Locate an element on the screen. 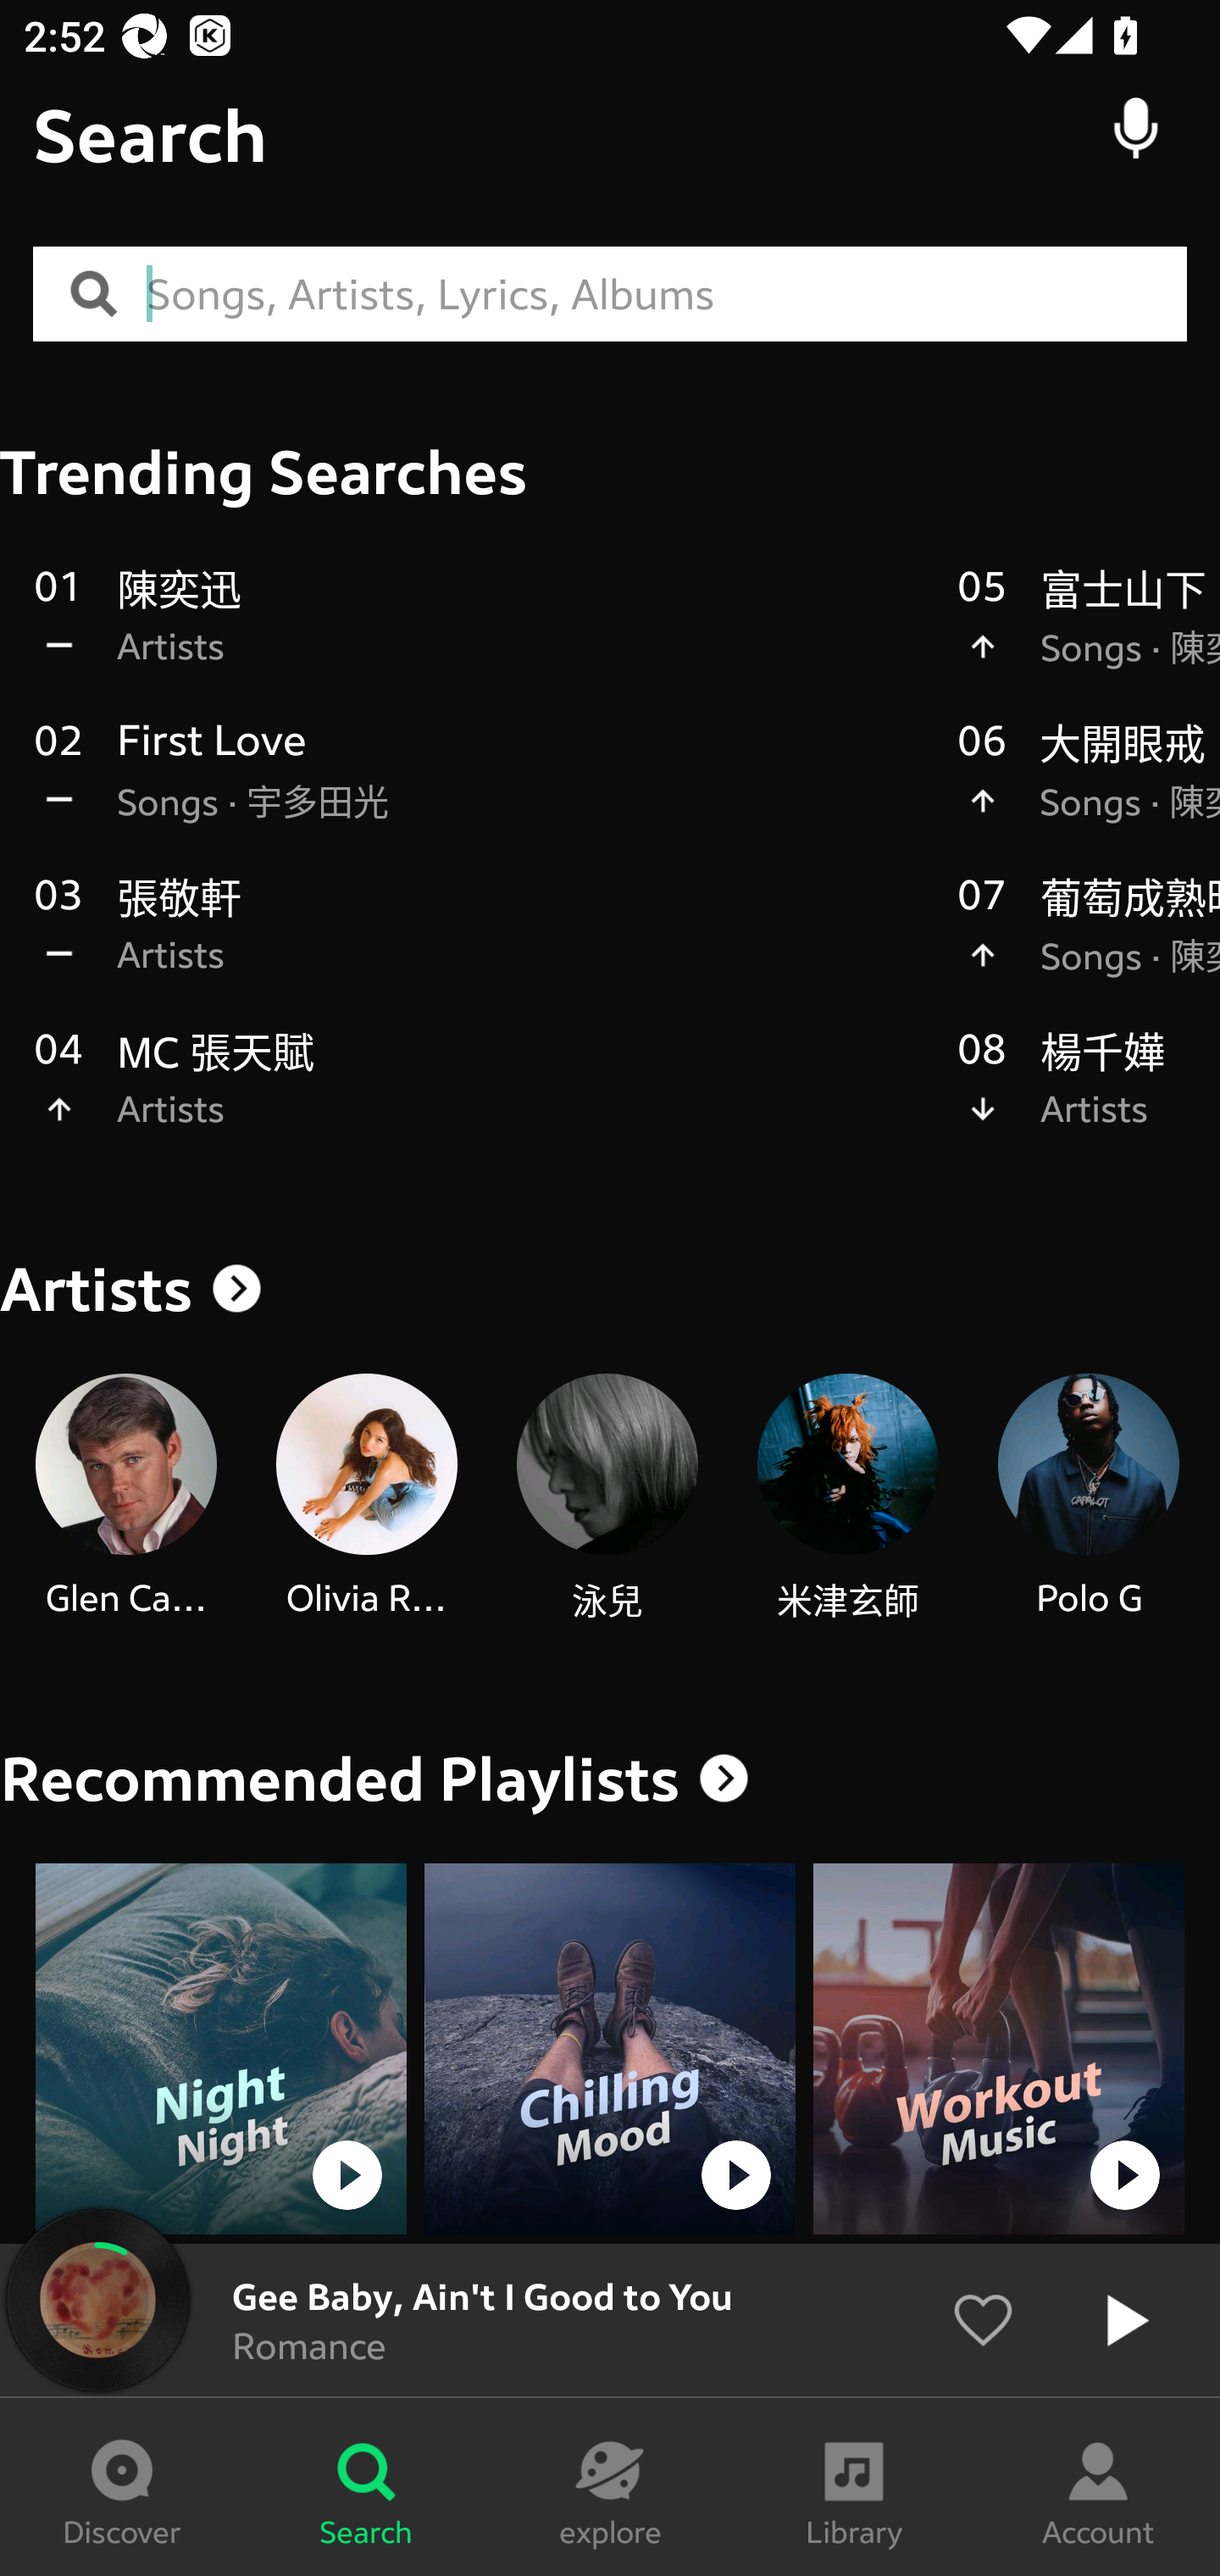  06 大開眼戒 Songs · 陳奕迅 is located at coordinates (1089, 788).